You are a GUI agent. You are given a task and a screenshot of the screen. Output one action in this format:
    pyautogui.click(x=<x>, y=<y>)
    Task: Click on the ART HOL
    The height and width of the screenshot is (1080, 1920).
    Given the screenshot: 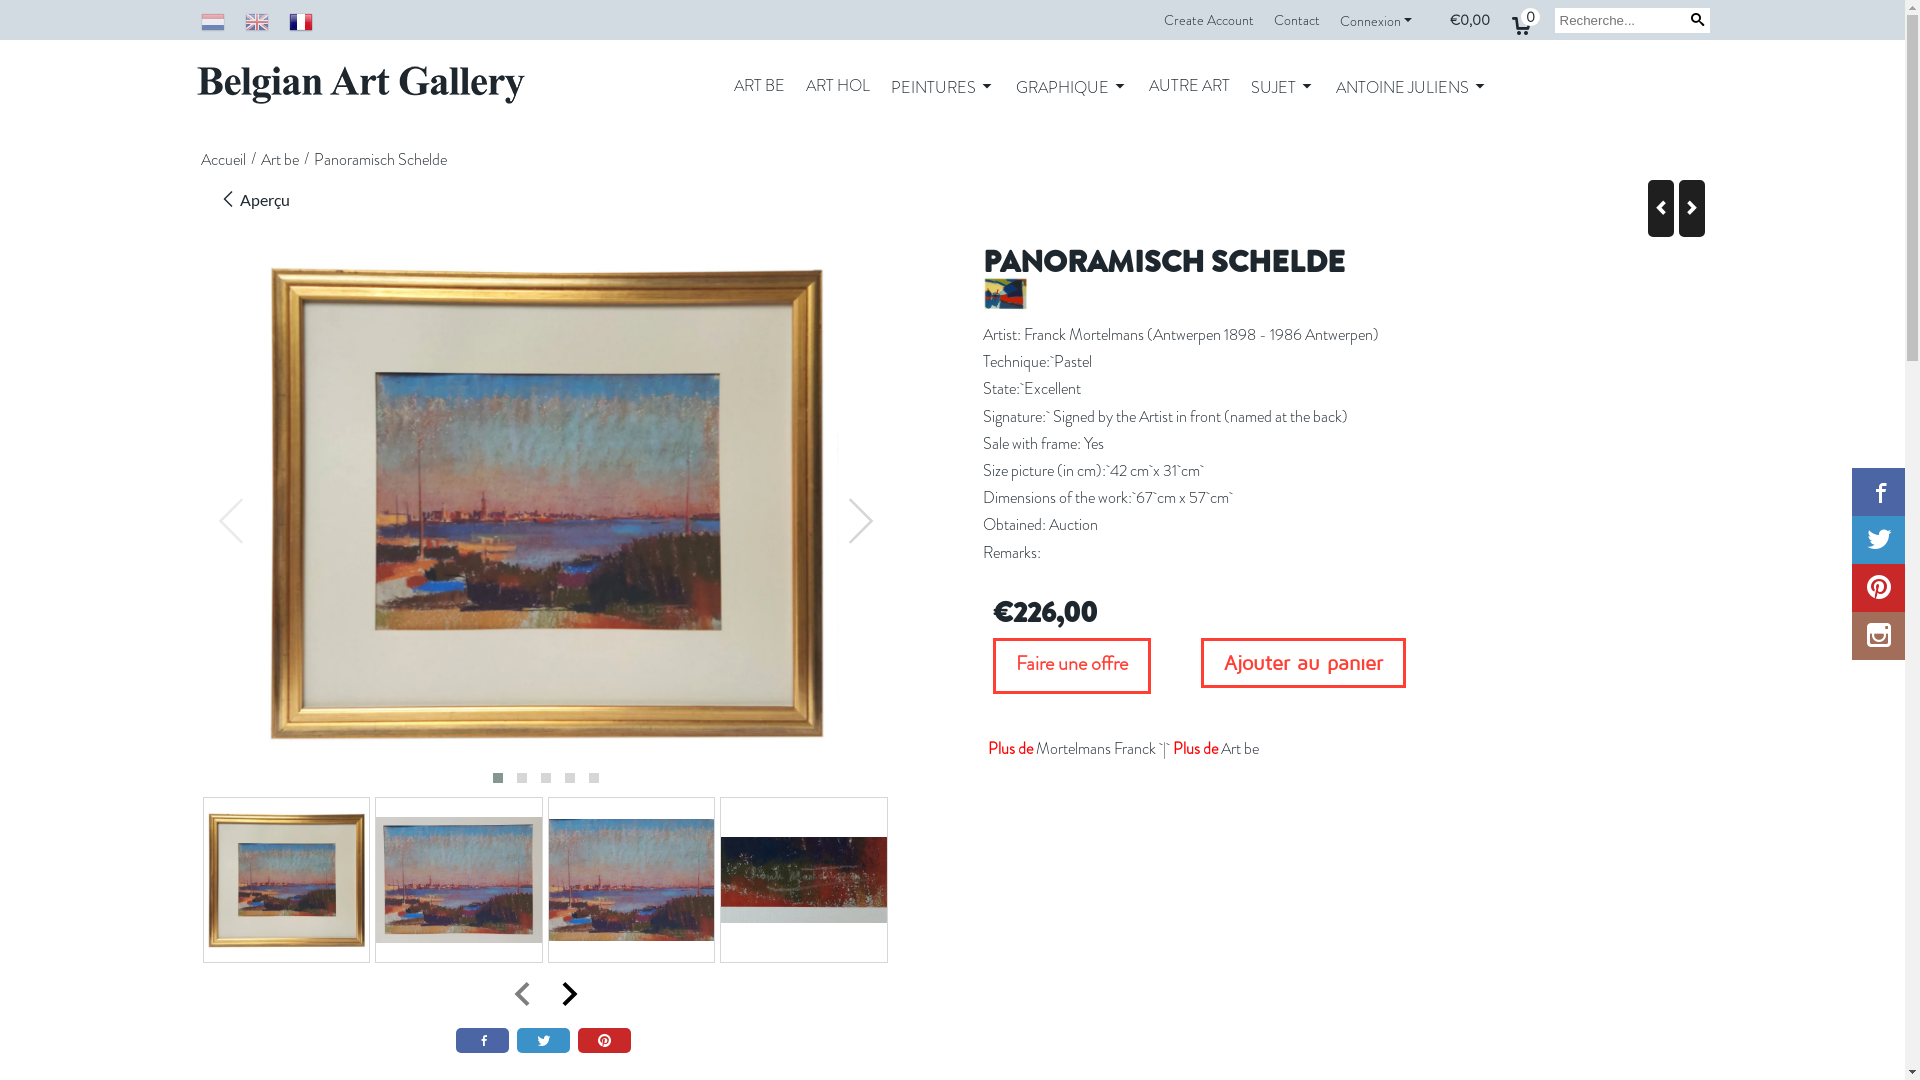 What is the action you would take?
    pyautogui.click(x=838, y=86)
    